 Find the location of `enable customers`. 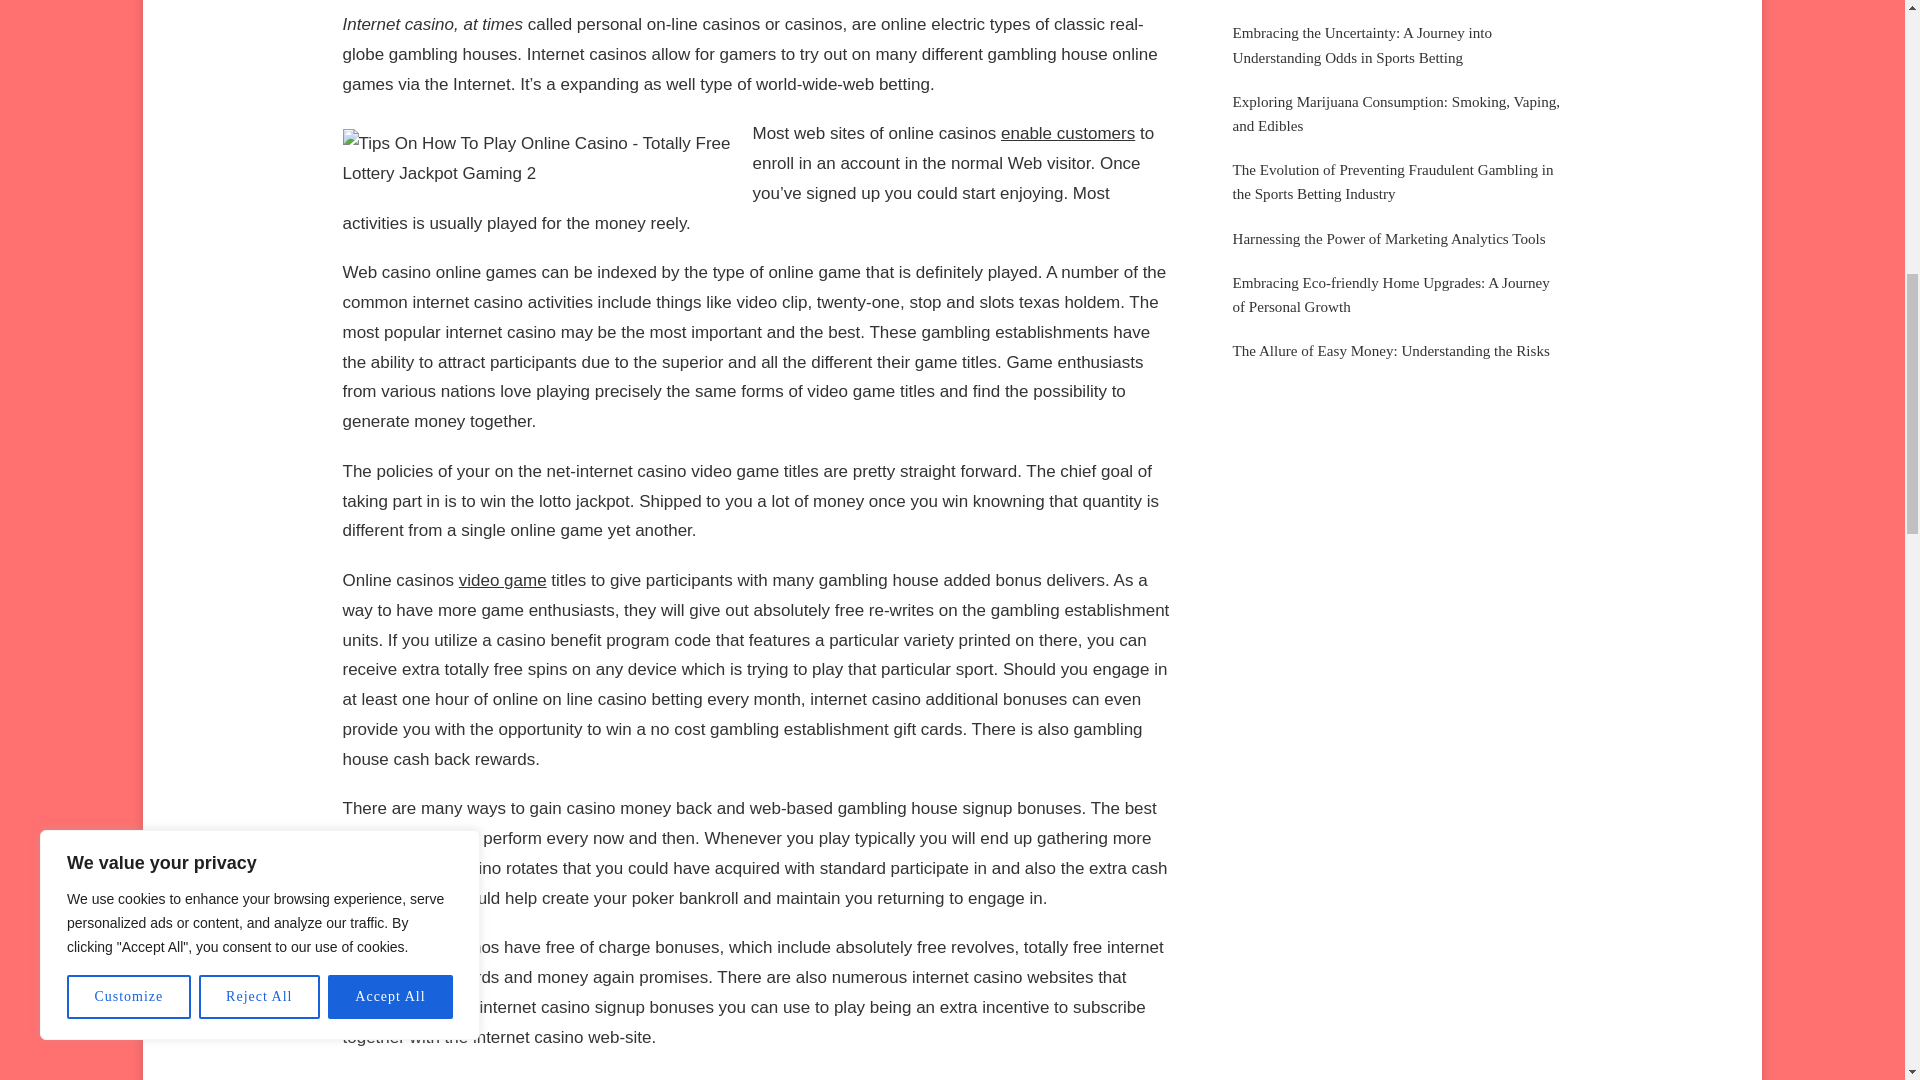

enable customers is located at coordinates (1067, 133).